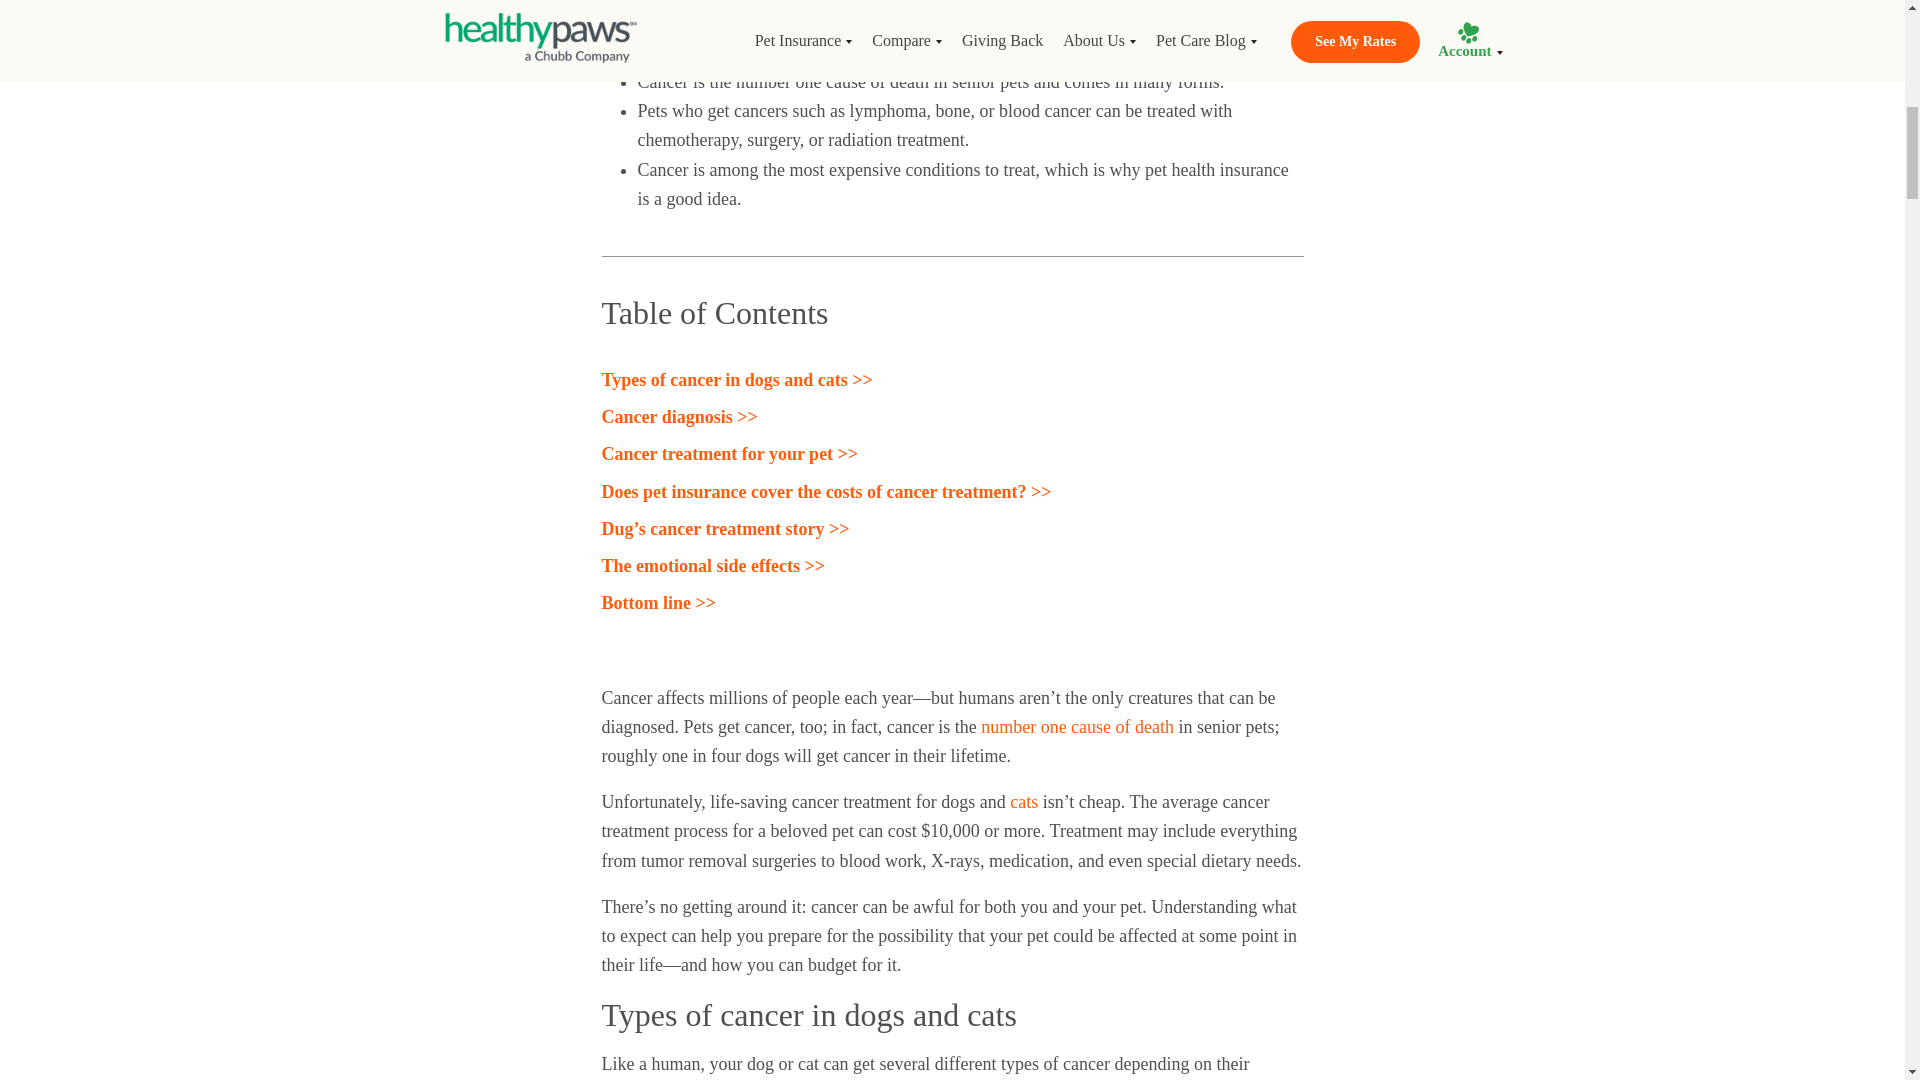 The width and height of the screenshot is (1920, 1080). Describe the element at coordinates (659, 602) in the screenshot. I see `Bottom line` at that location.